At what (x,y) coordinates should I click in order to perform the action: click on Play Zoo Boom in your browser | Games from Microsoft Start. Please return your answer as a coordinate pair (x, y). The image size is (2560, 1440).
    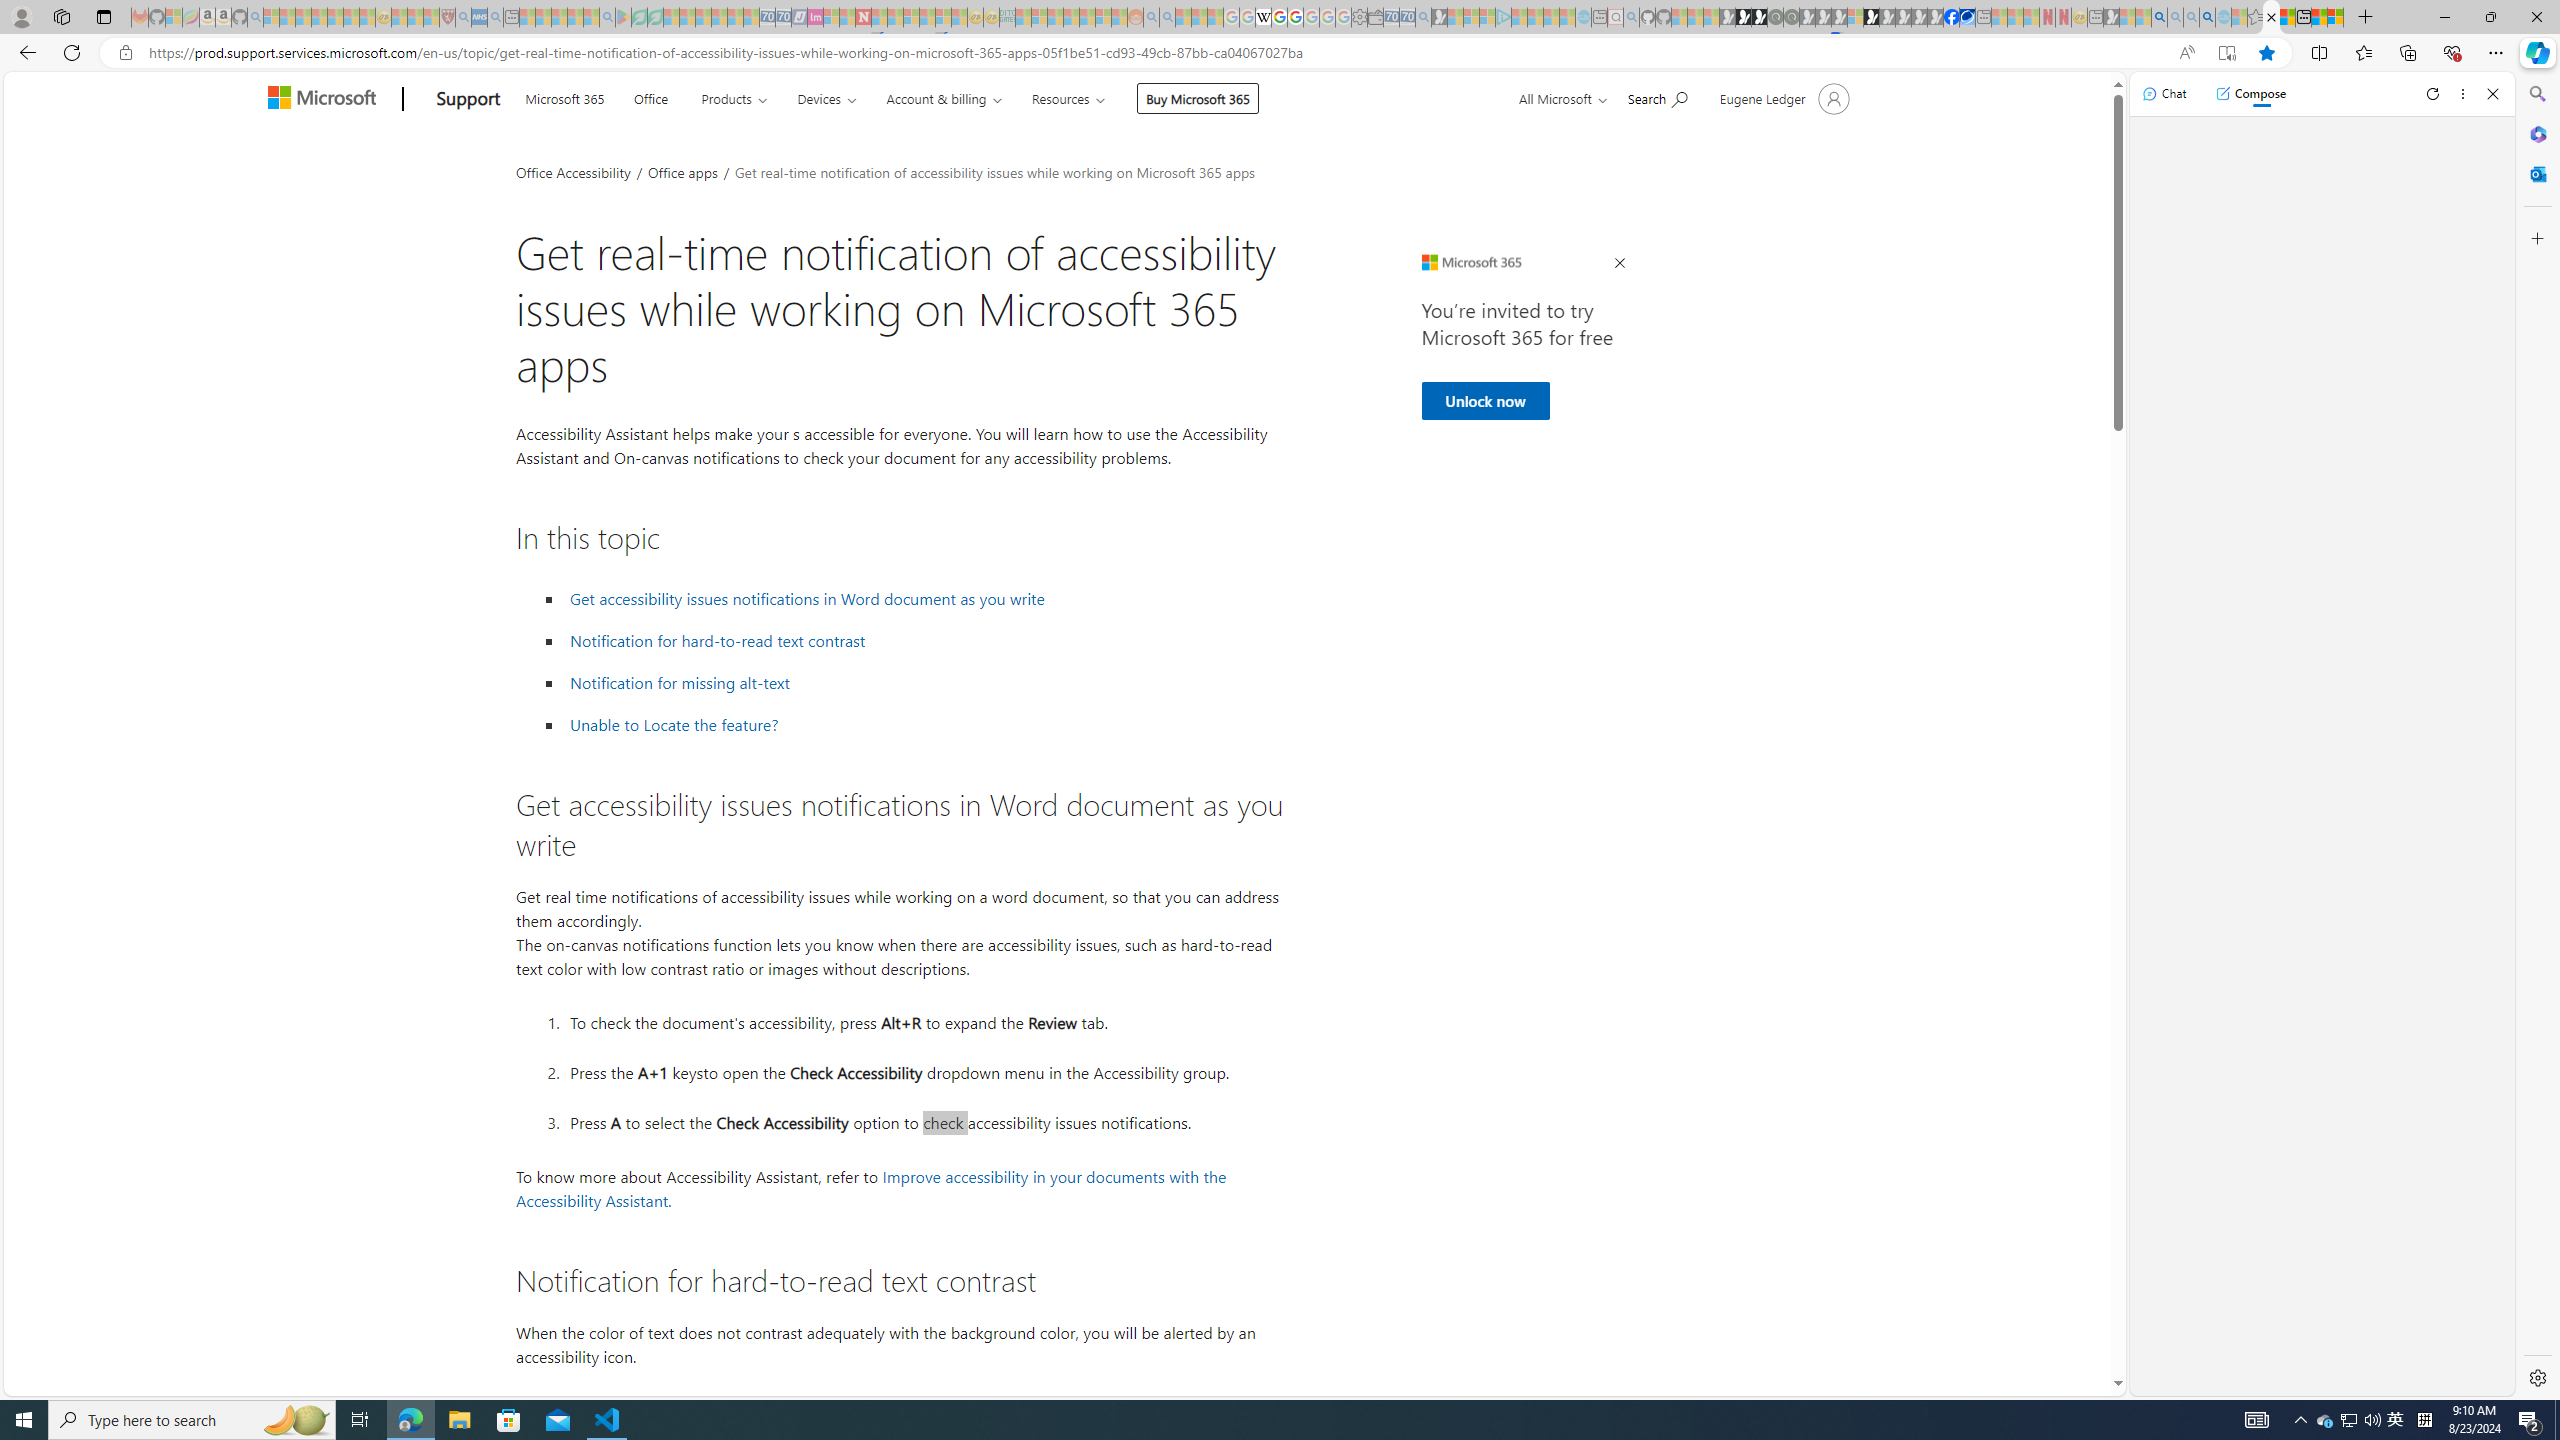
    Looking at the image, I should click on (1744, 17).